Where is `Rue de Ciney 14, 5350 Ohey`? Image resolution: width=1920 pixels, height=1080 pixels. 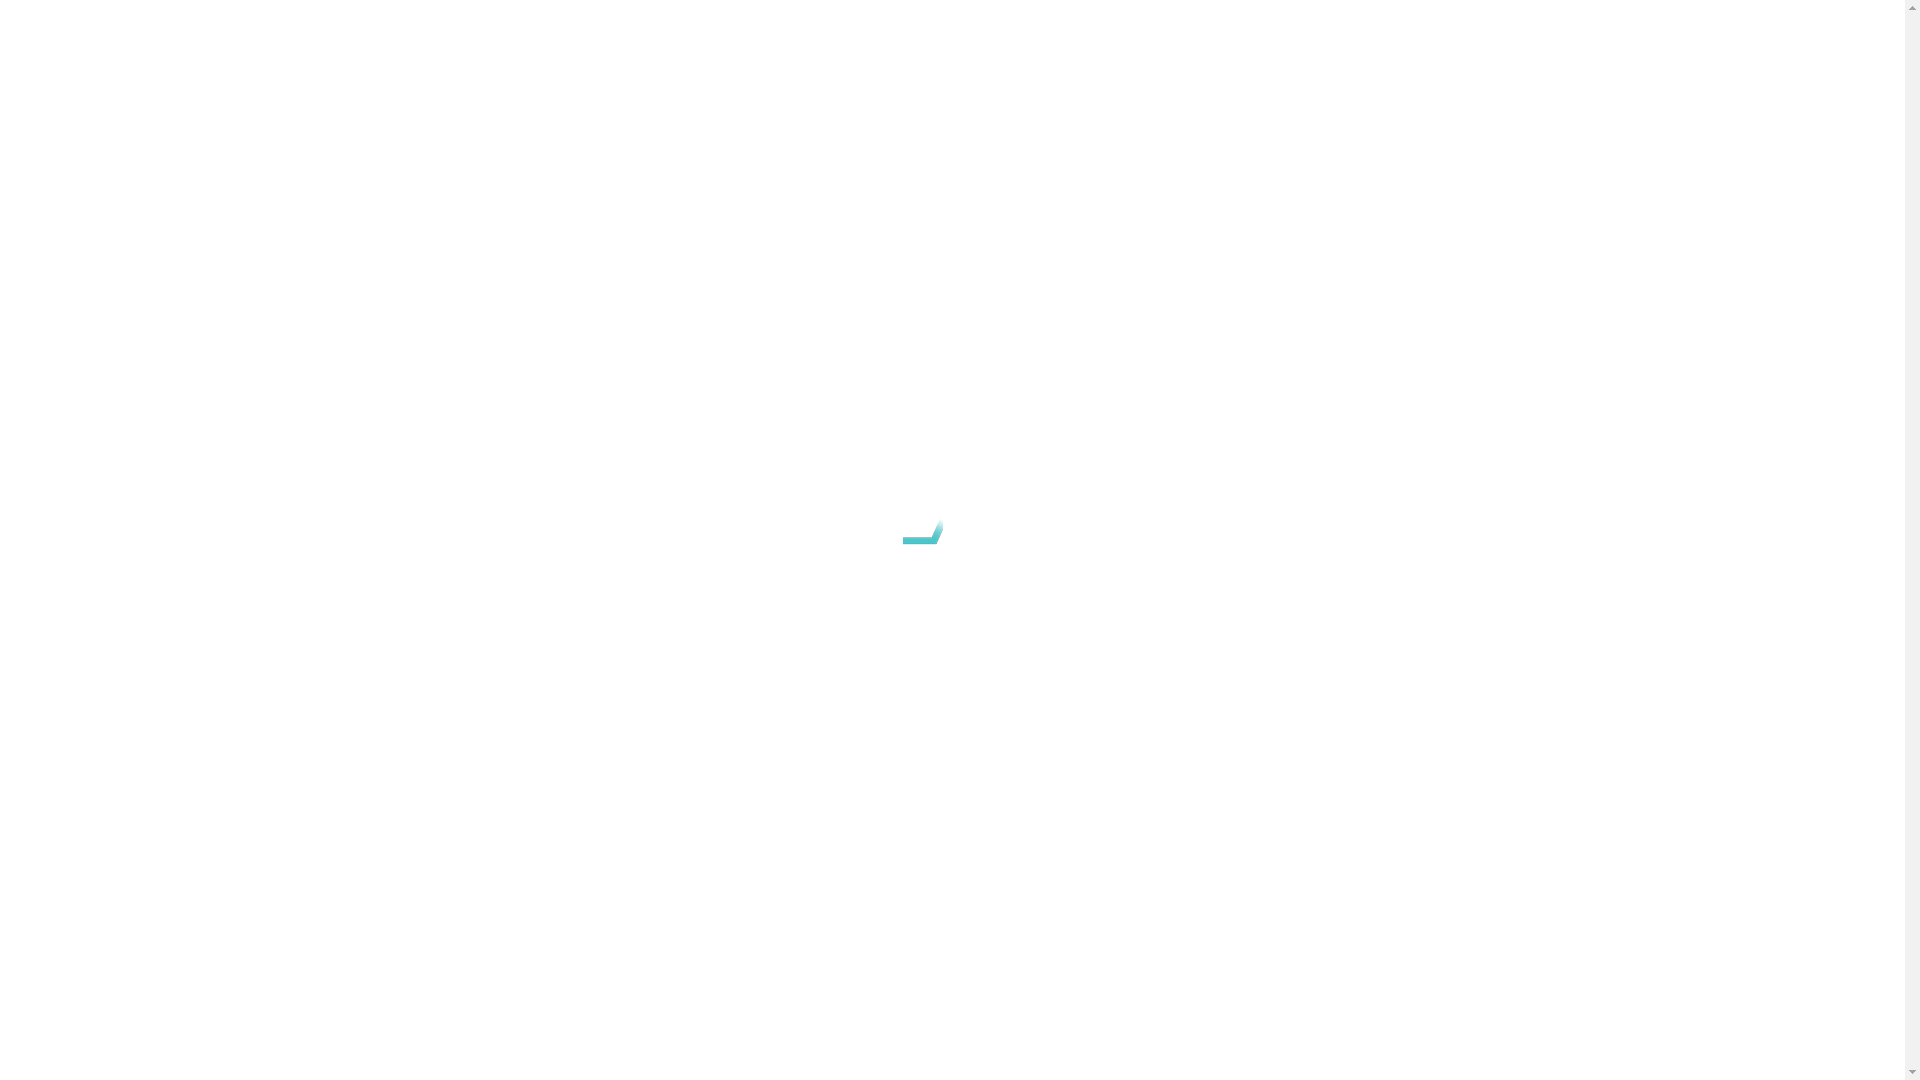
Rue de Ciney 14, 5350 Ohey is located at coordinates (452, 920).